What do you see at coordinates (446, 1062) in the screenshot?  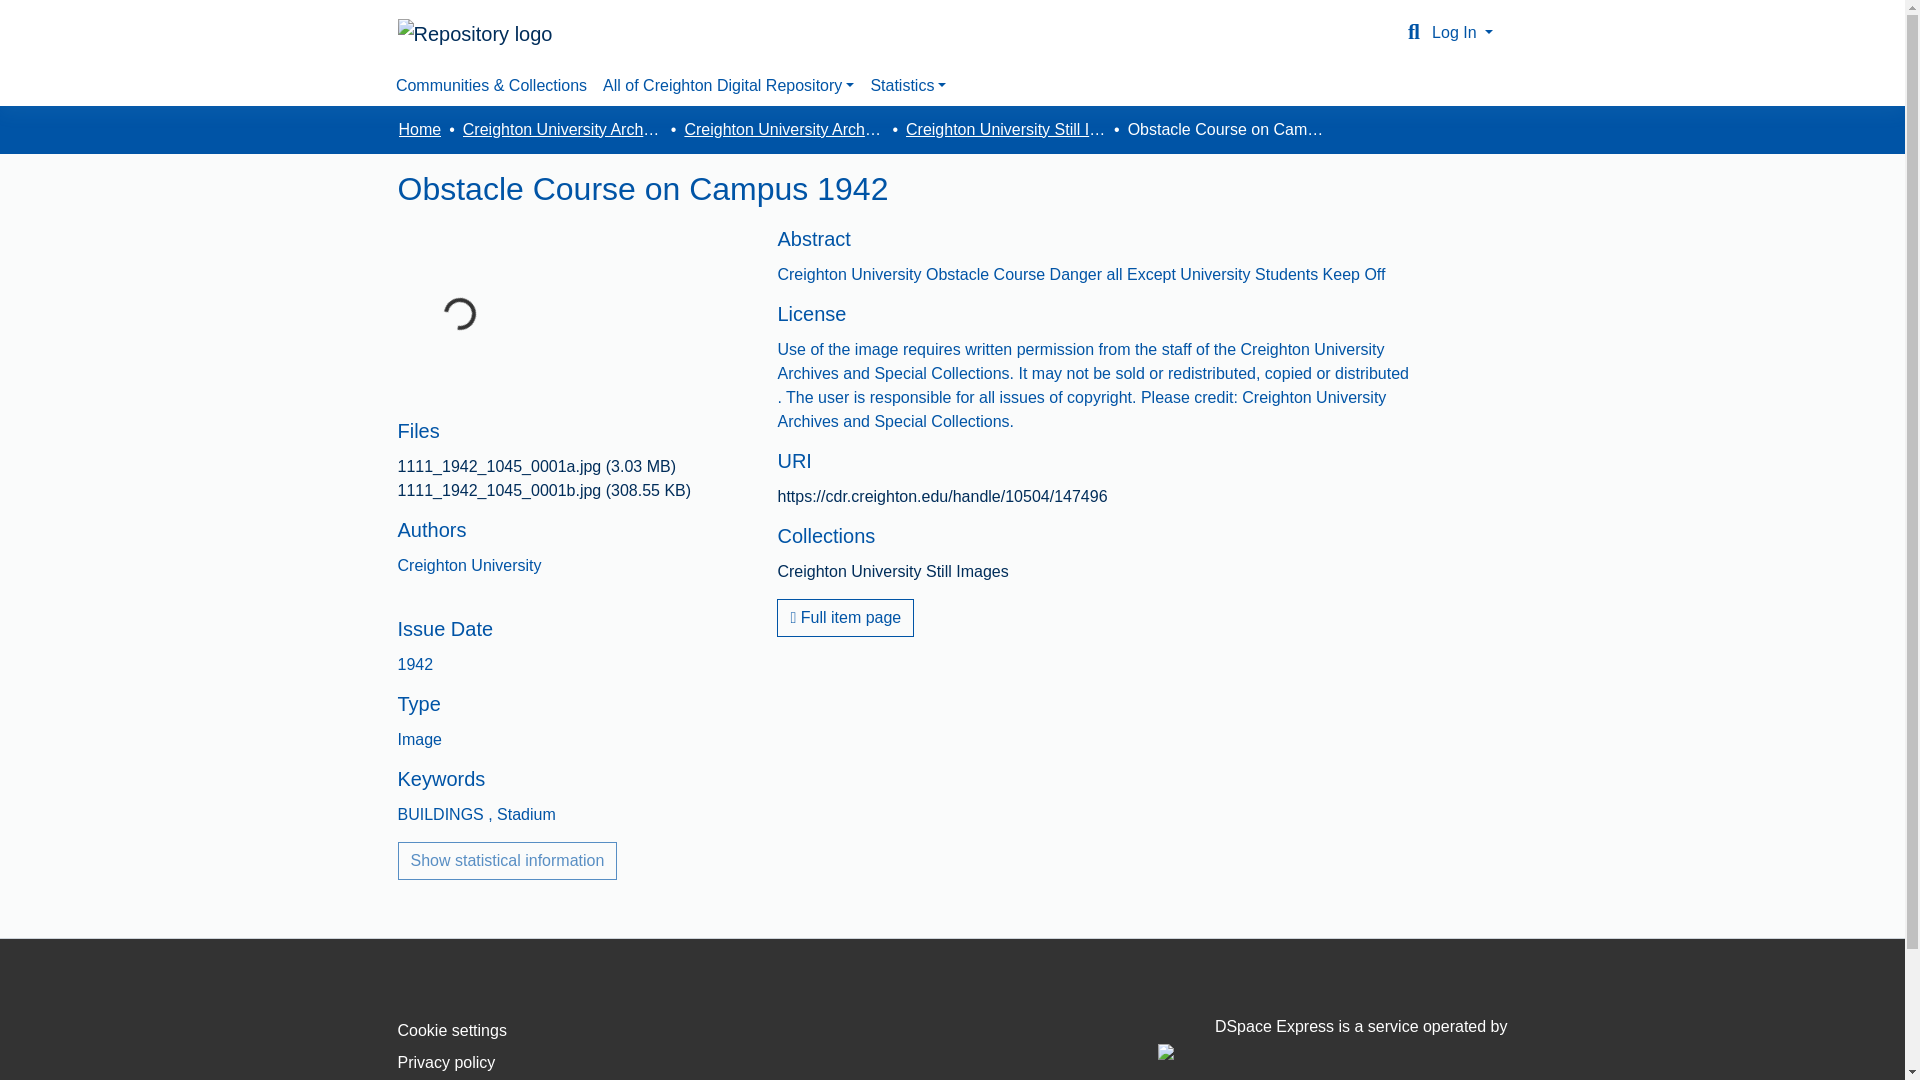 I see `Privacy policy` at bounding box center [446, 1062].